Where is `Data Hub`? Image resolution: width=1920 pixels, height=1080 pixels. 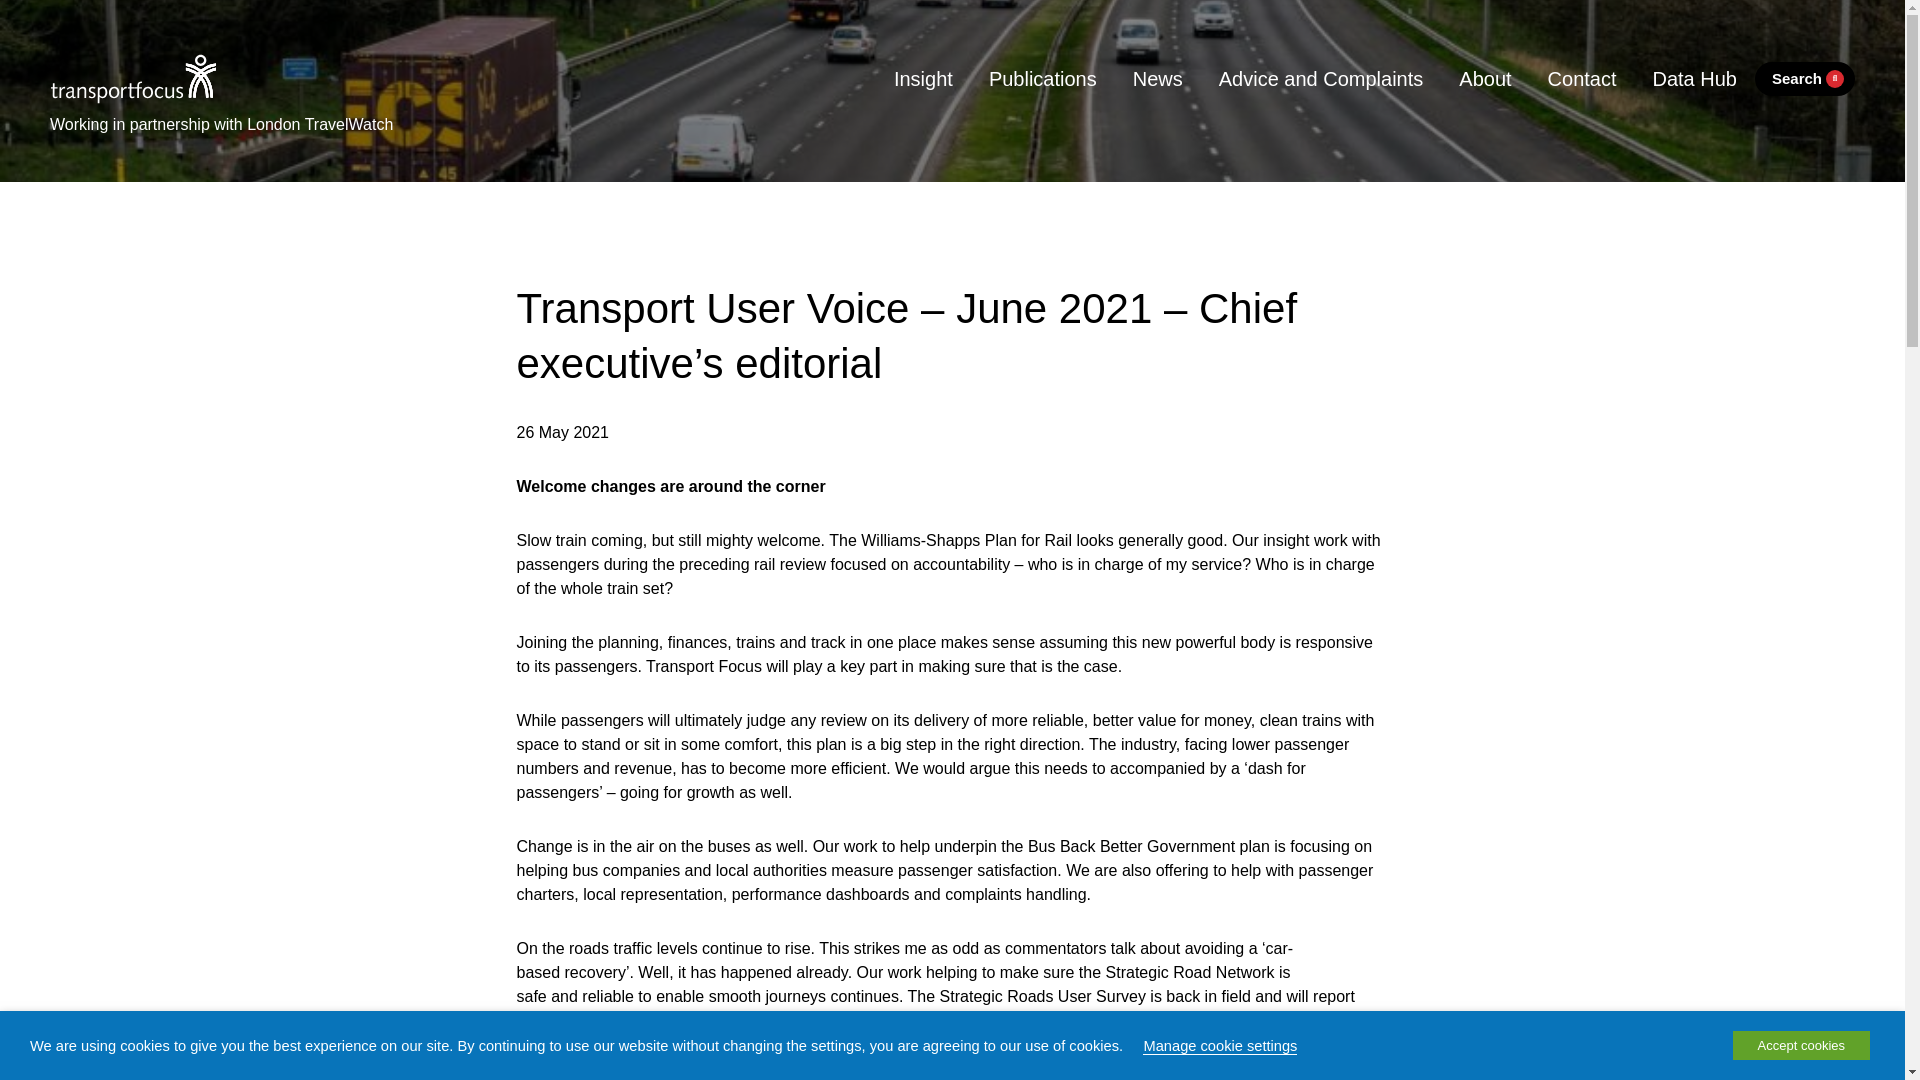 Data Hub is located at coordinates (1694, 78).